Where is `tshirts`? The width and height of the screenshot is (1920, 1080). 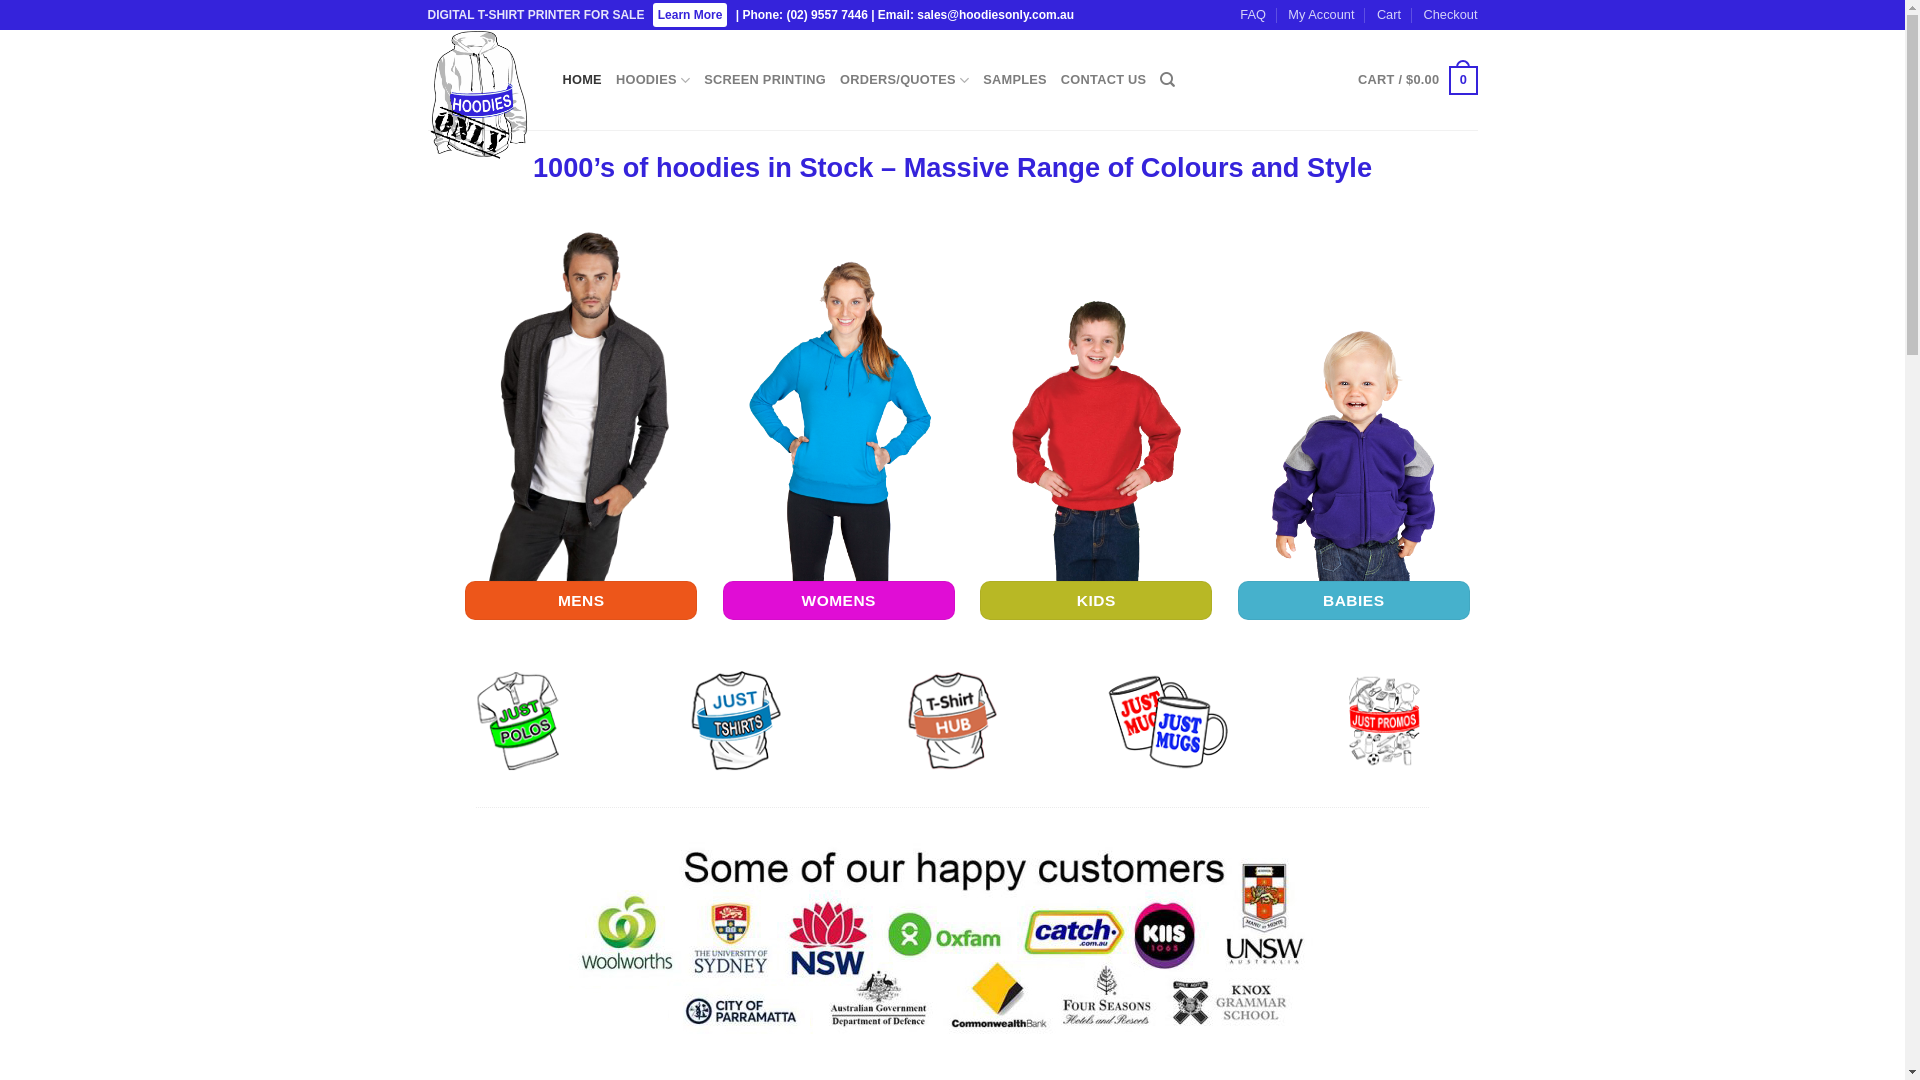
tshirts is located at coordinates (736, 721).